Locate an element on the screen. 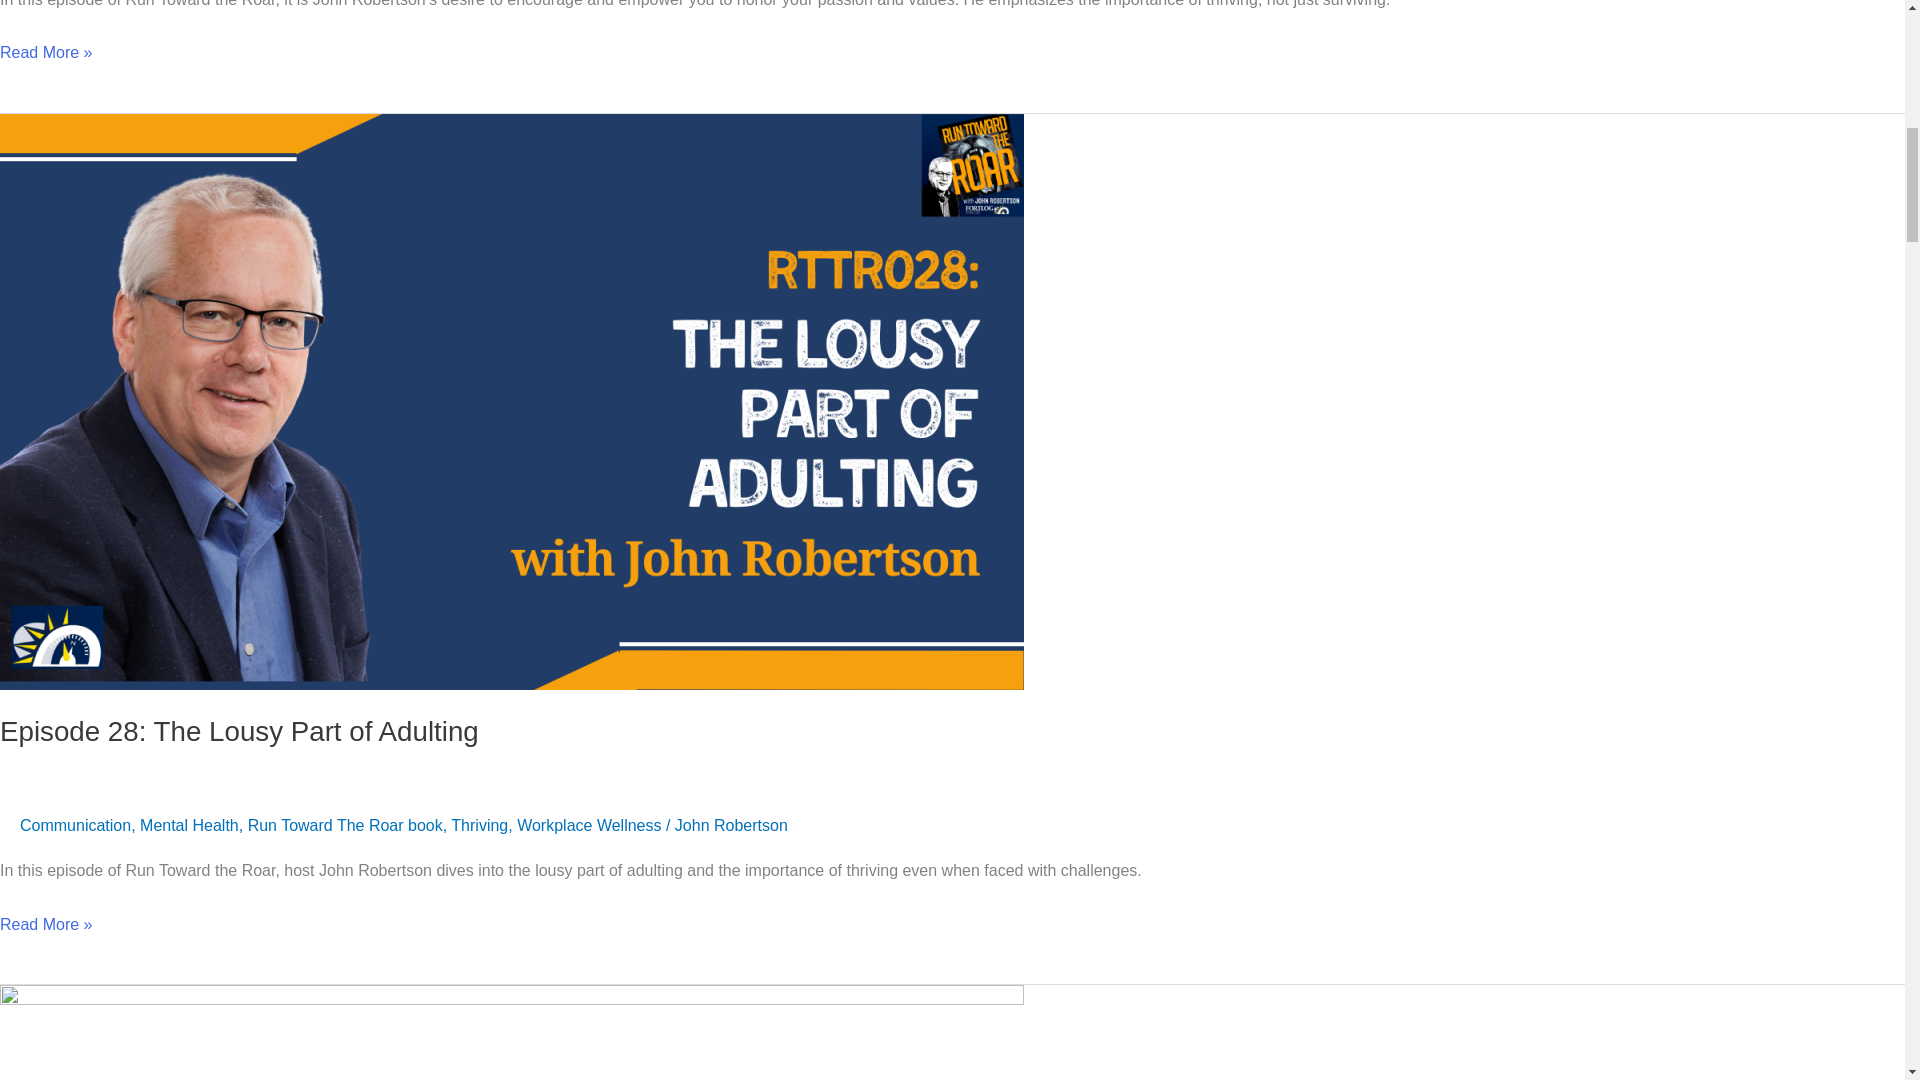  Workplace Wellness is located at coordinates (588, 824).